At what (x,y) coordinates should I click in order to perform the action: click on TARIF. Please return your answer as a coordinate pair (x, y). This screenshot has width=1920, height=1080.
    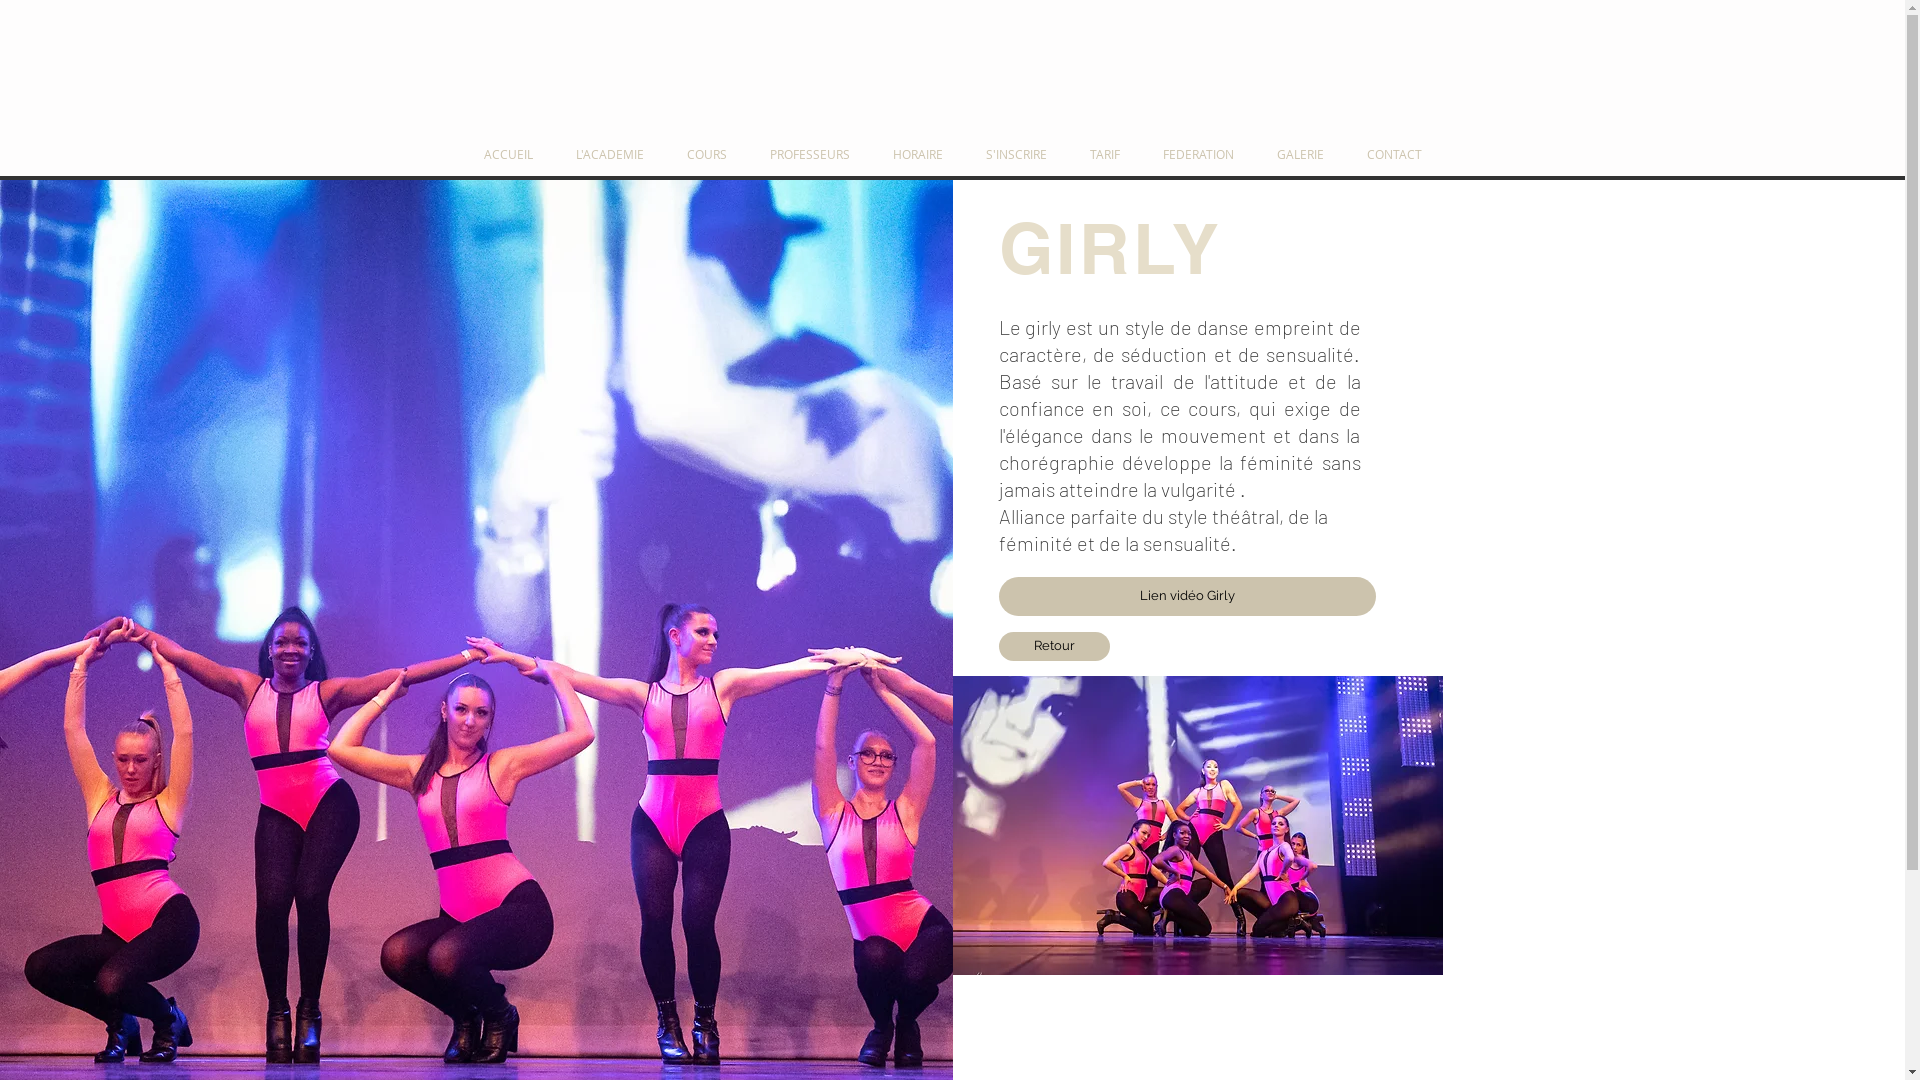
    Looking at the image, I should click on (1104, 154).